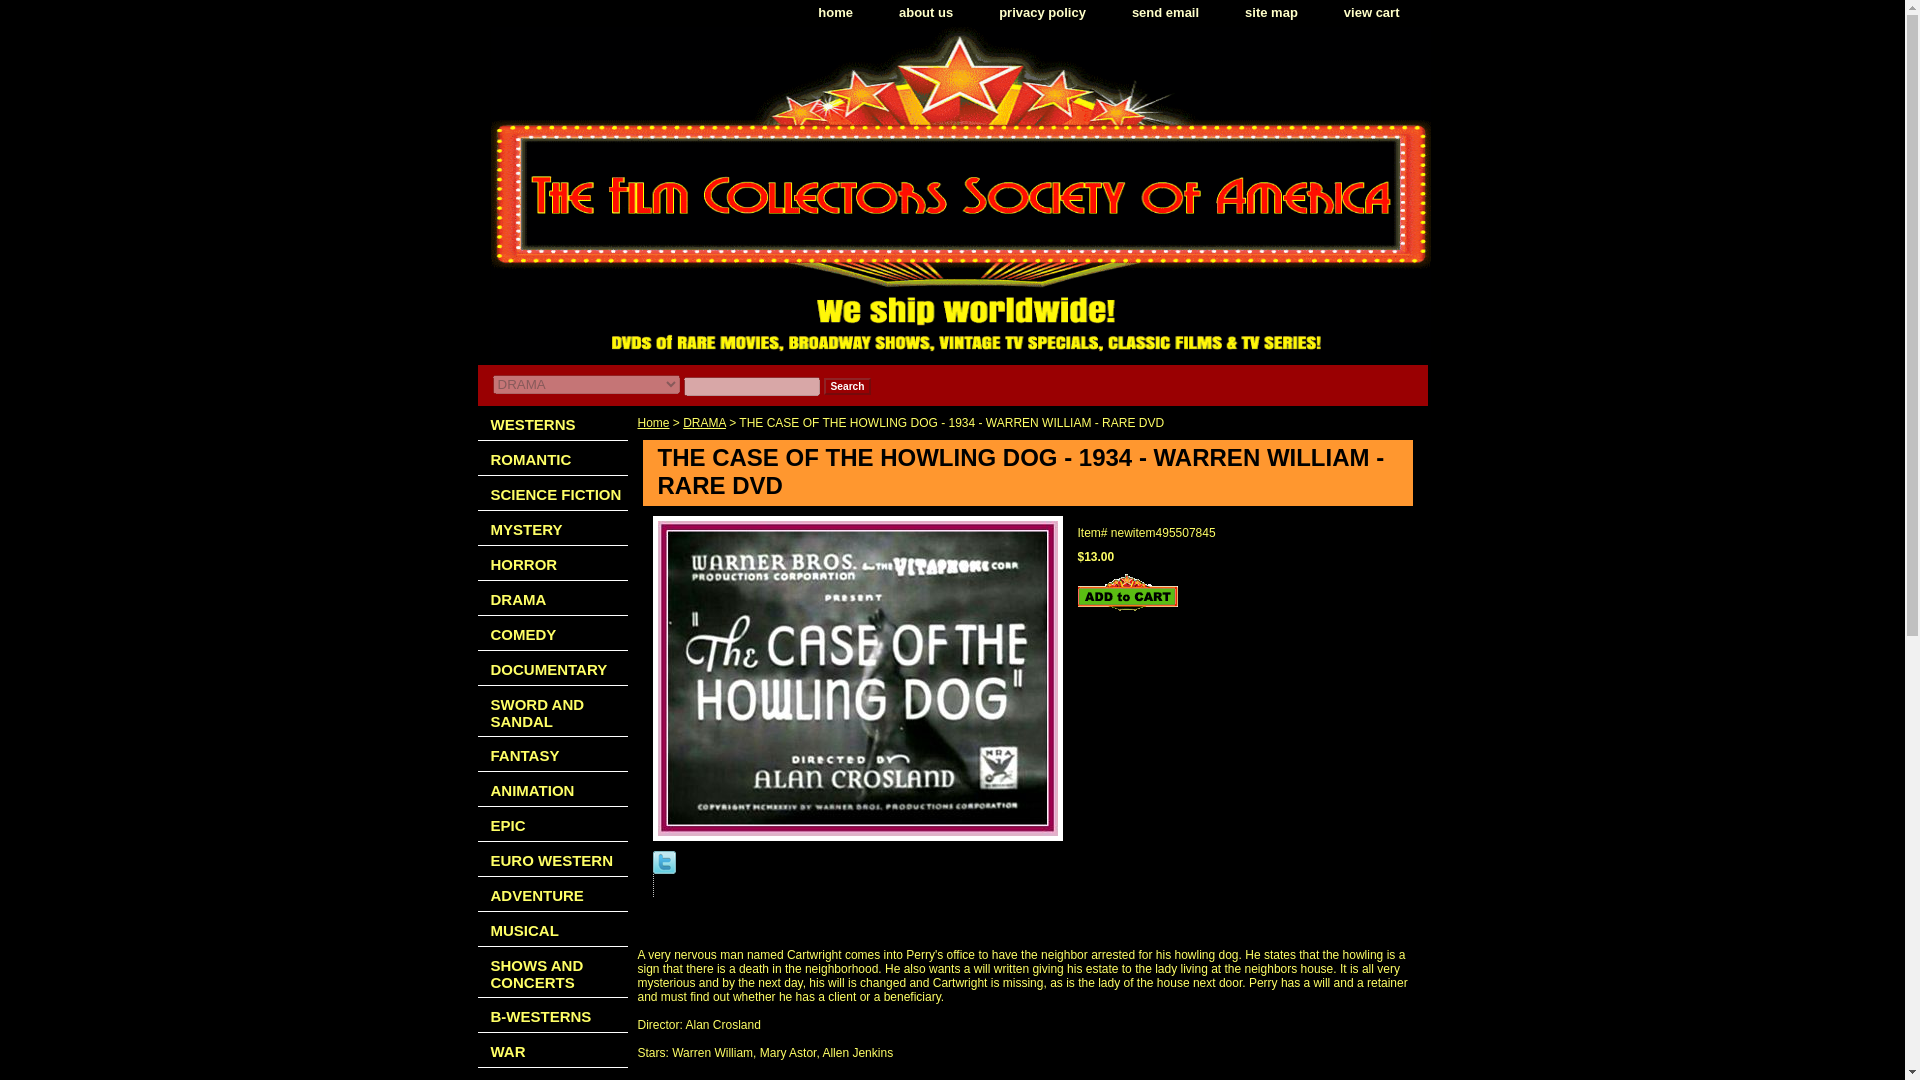 The height and width of the screenshot is (1080, 1920). I want to click on EPIC, so click(552, 824).